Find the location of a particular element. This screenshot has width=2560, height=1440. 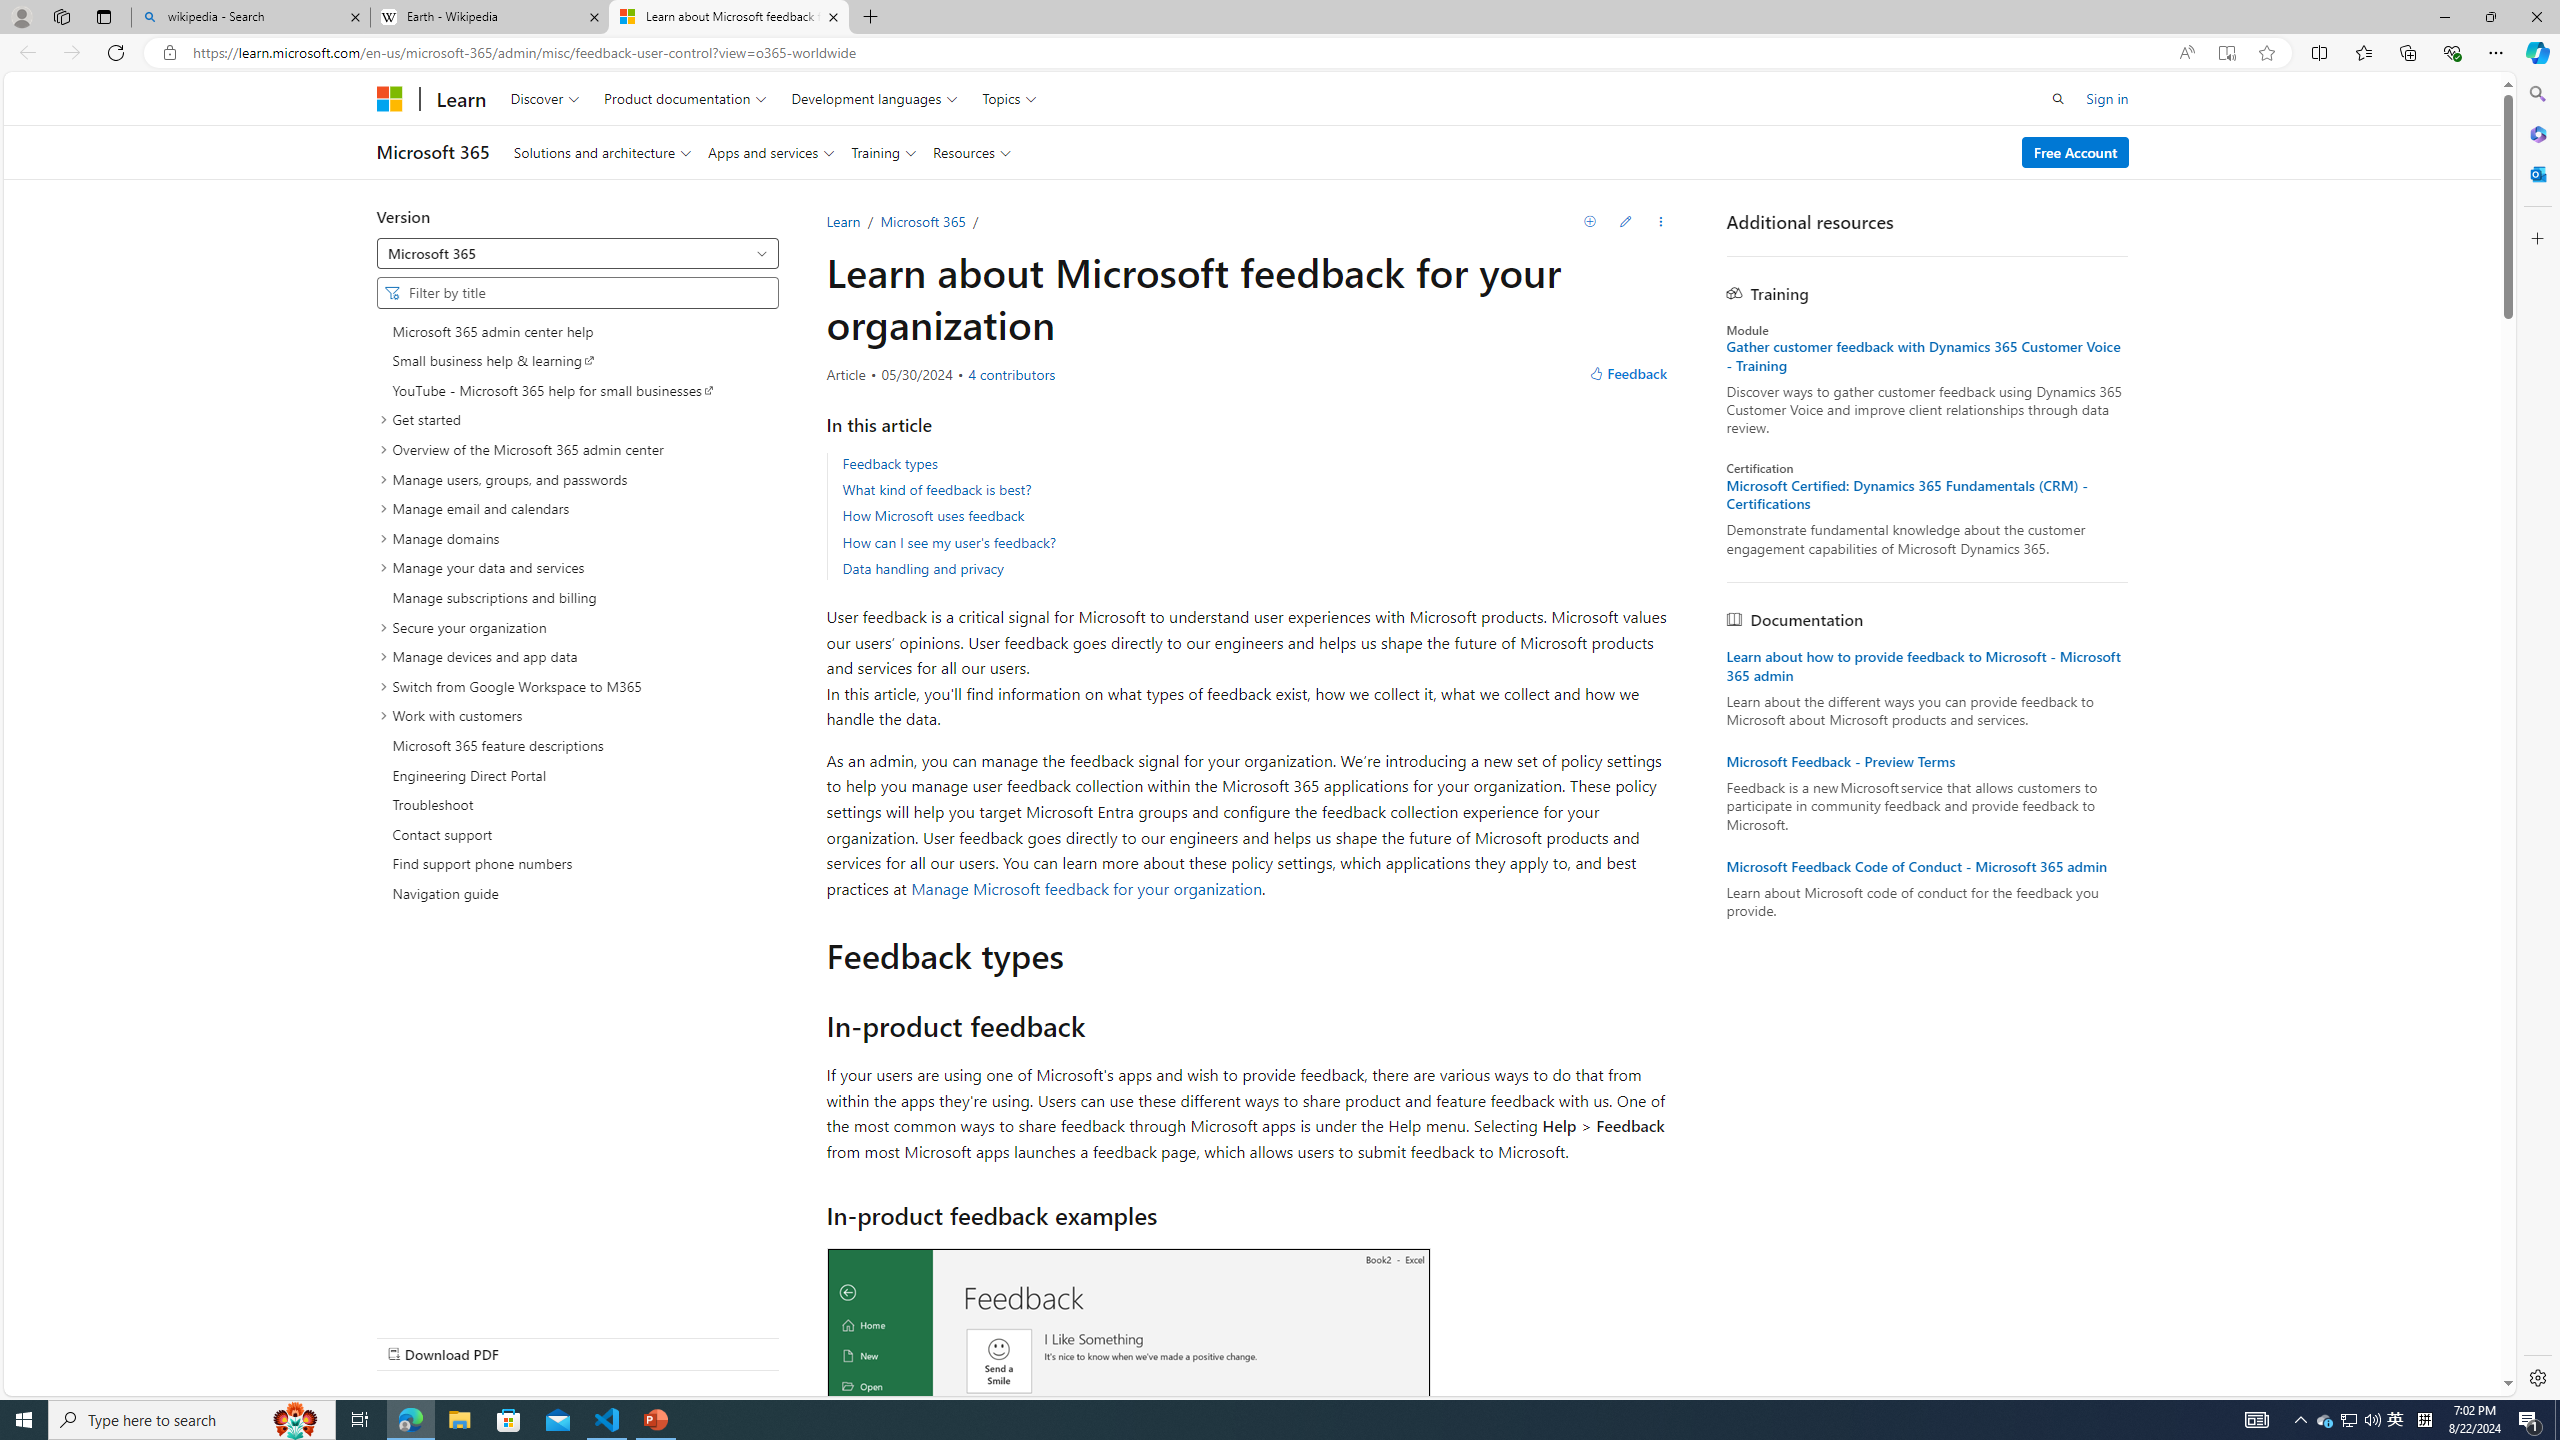

Microsoft 365 is located at coordinates (922, 221).